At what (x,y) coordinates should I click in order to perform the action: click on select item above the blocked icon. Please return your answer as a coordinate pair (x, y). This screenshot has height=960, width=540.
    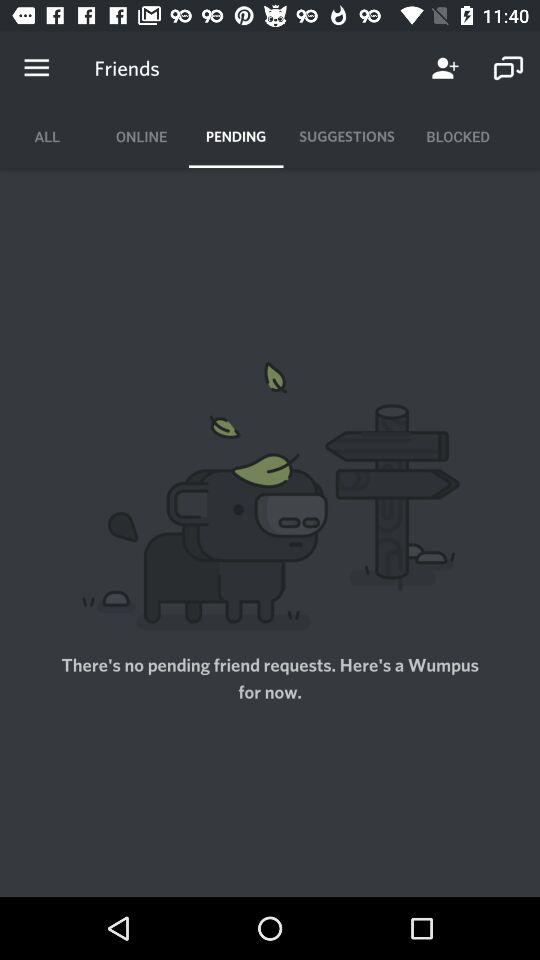
    Looking at the image, I should click on (508, 68).